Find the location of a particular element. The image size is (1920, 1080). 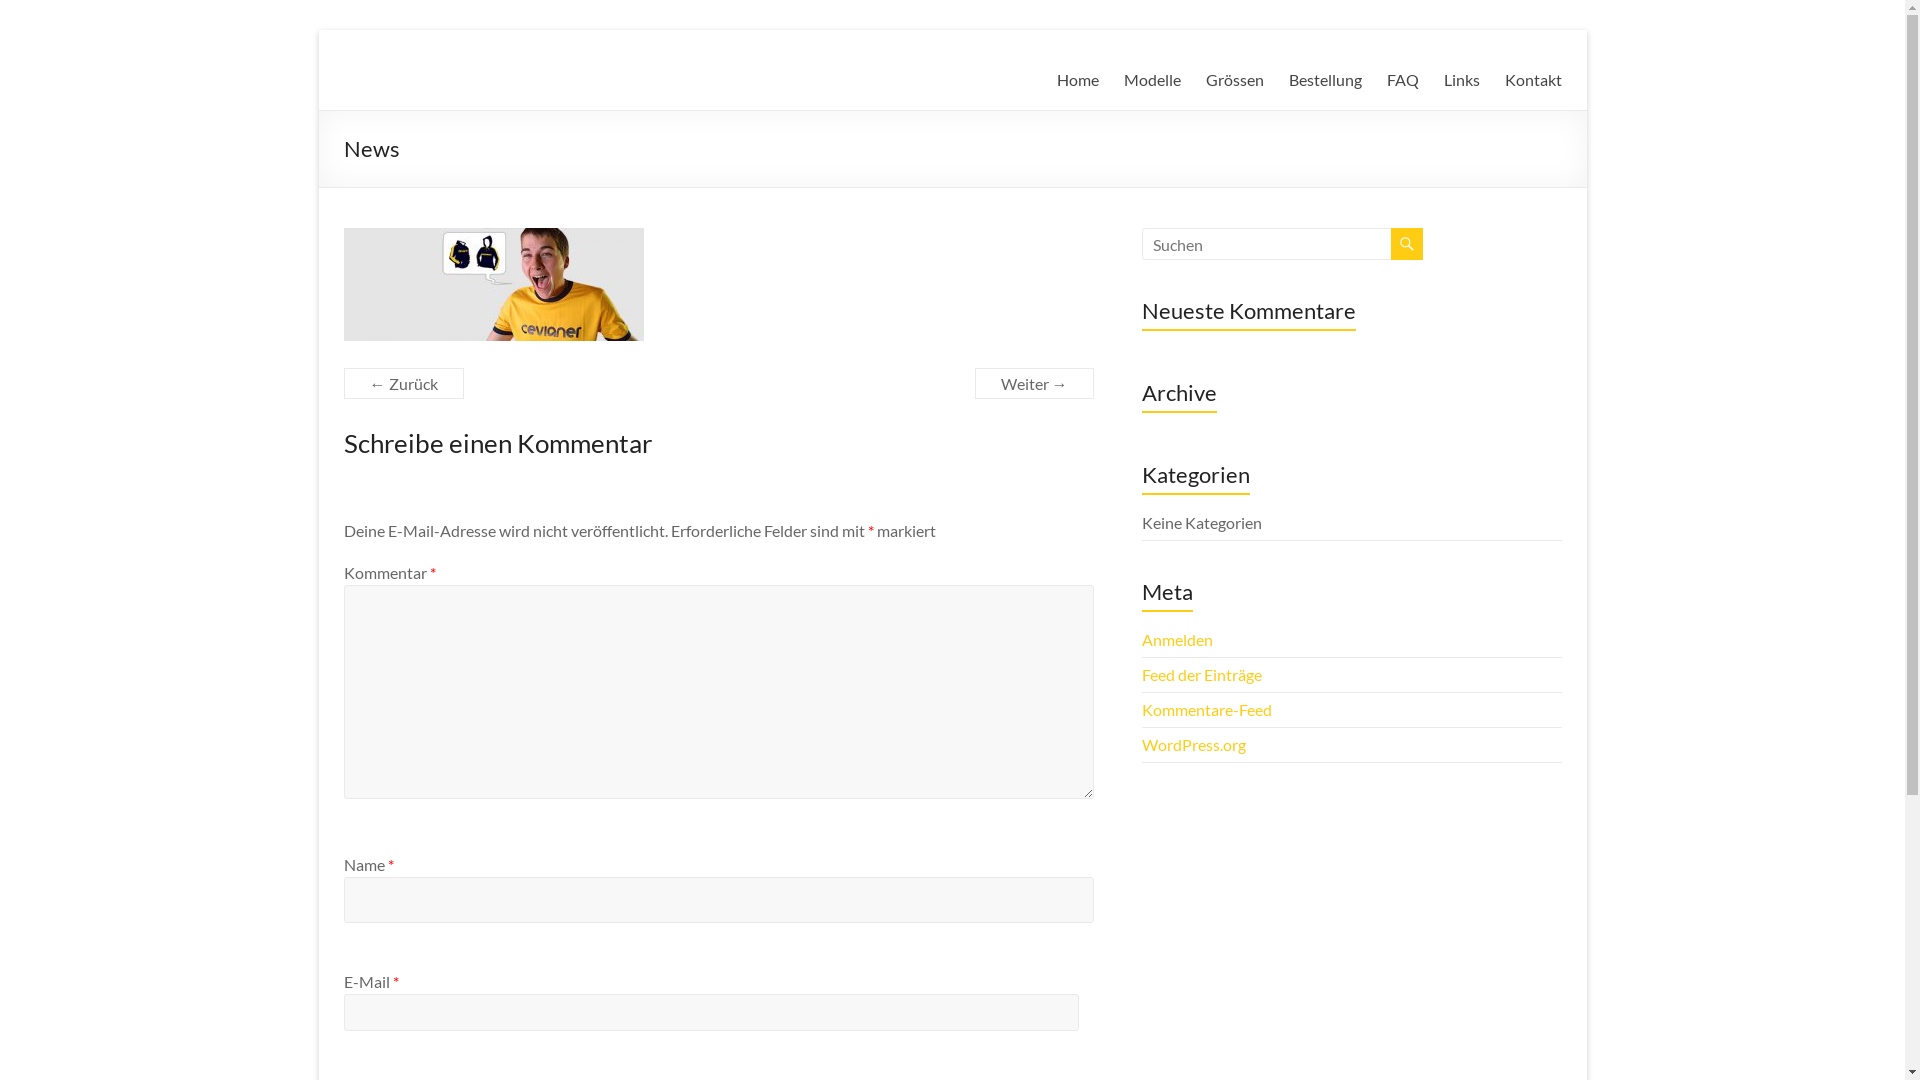

Kontakt is located at coordinates (1532, 80).